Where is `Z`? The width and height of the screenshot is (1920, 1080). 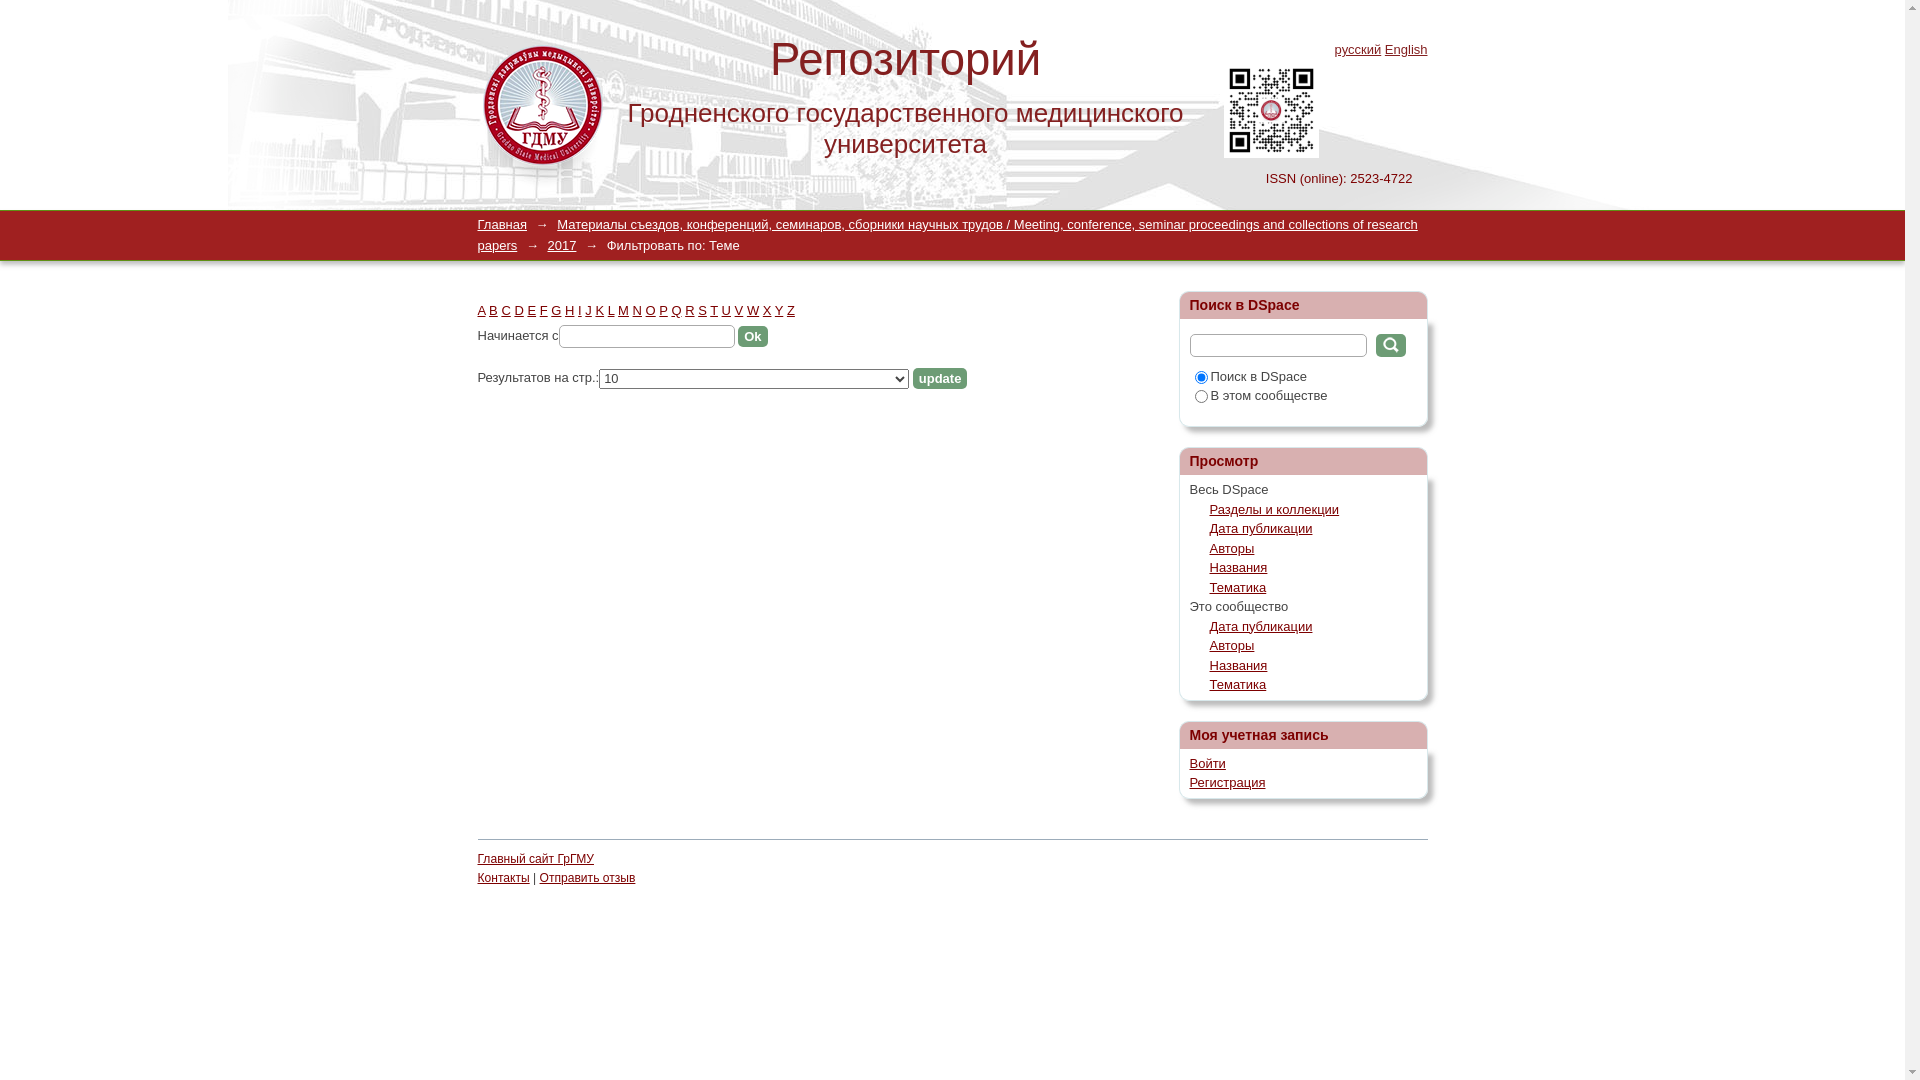 Z is located at coordinates (791, 310).